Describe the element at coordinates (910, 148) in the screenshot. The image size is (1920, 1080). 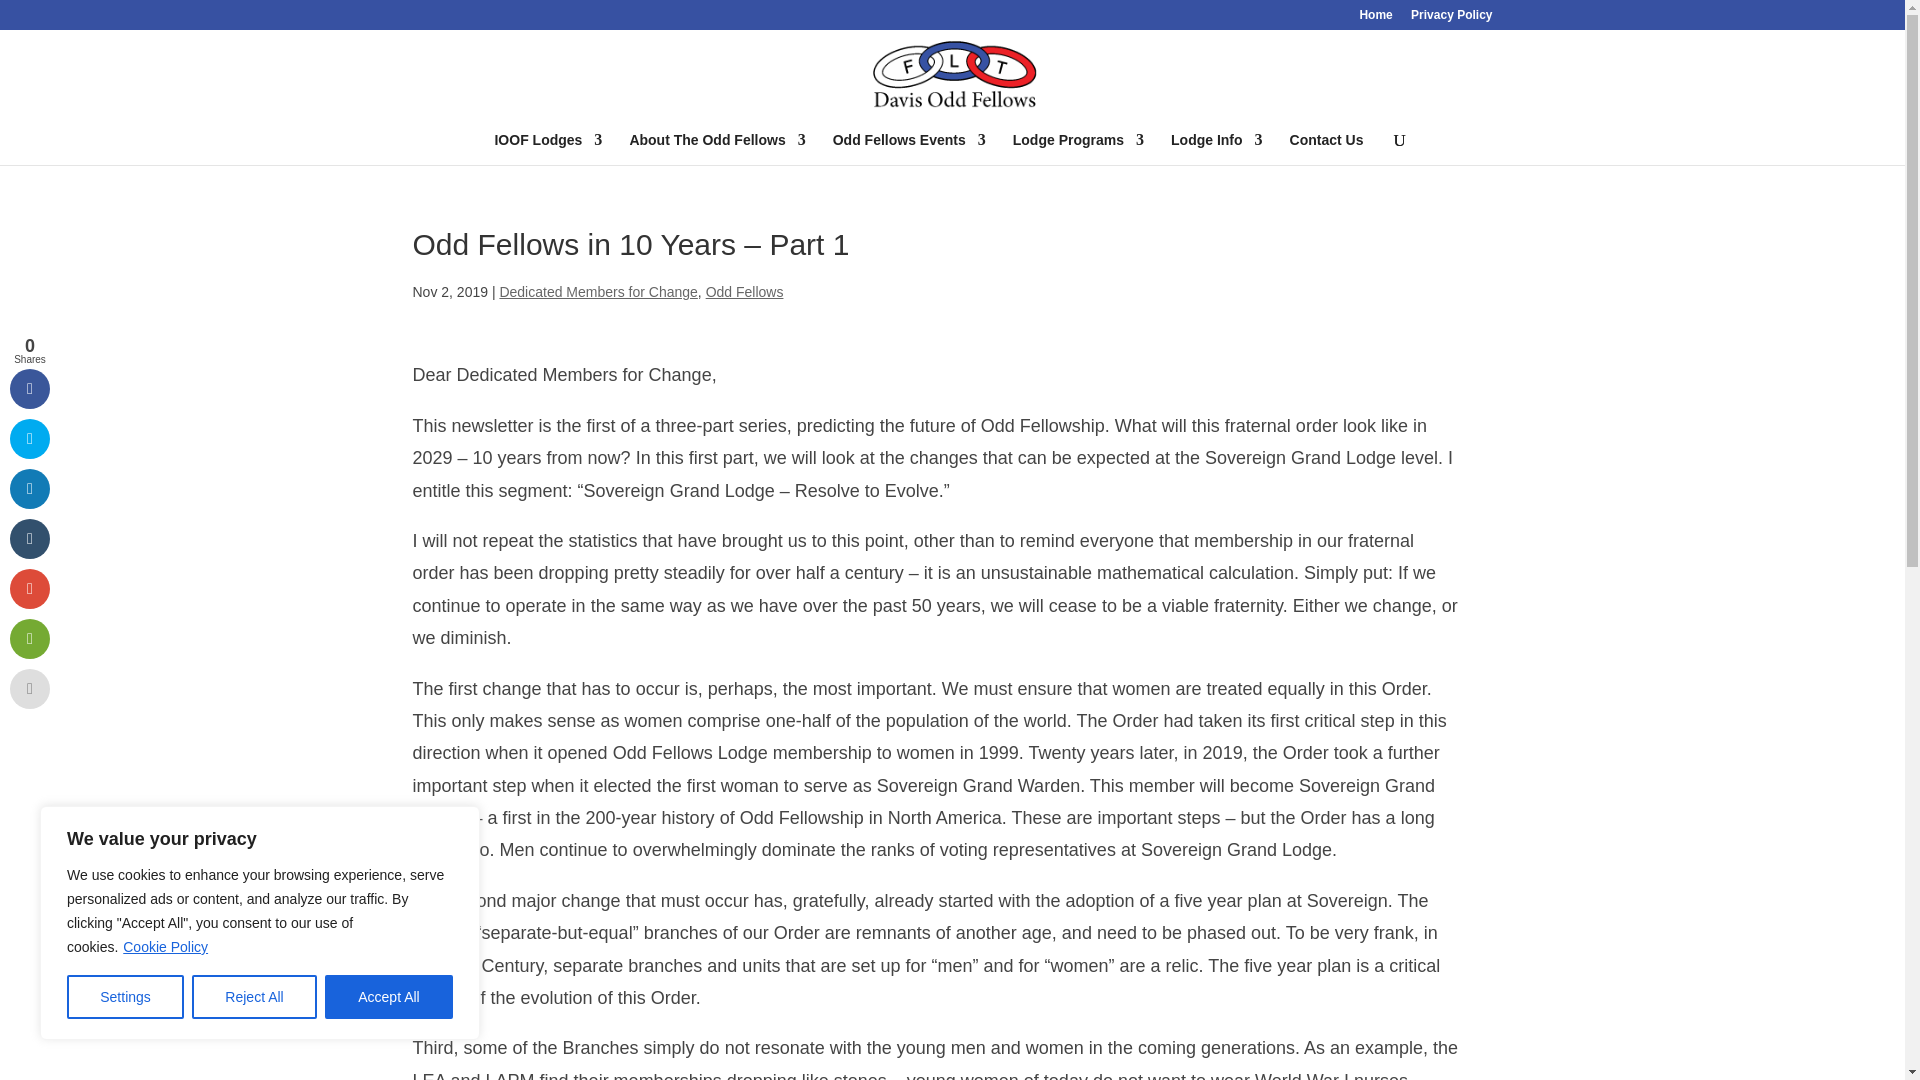
I see `Odd Fellows Events` at that location.